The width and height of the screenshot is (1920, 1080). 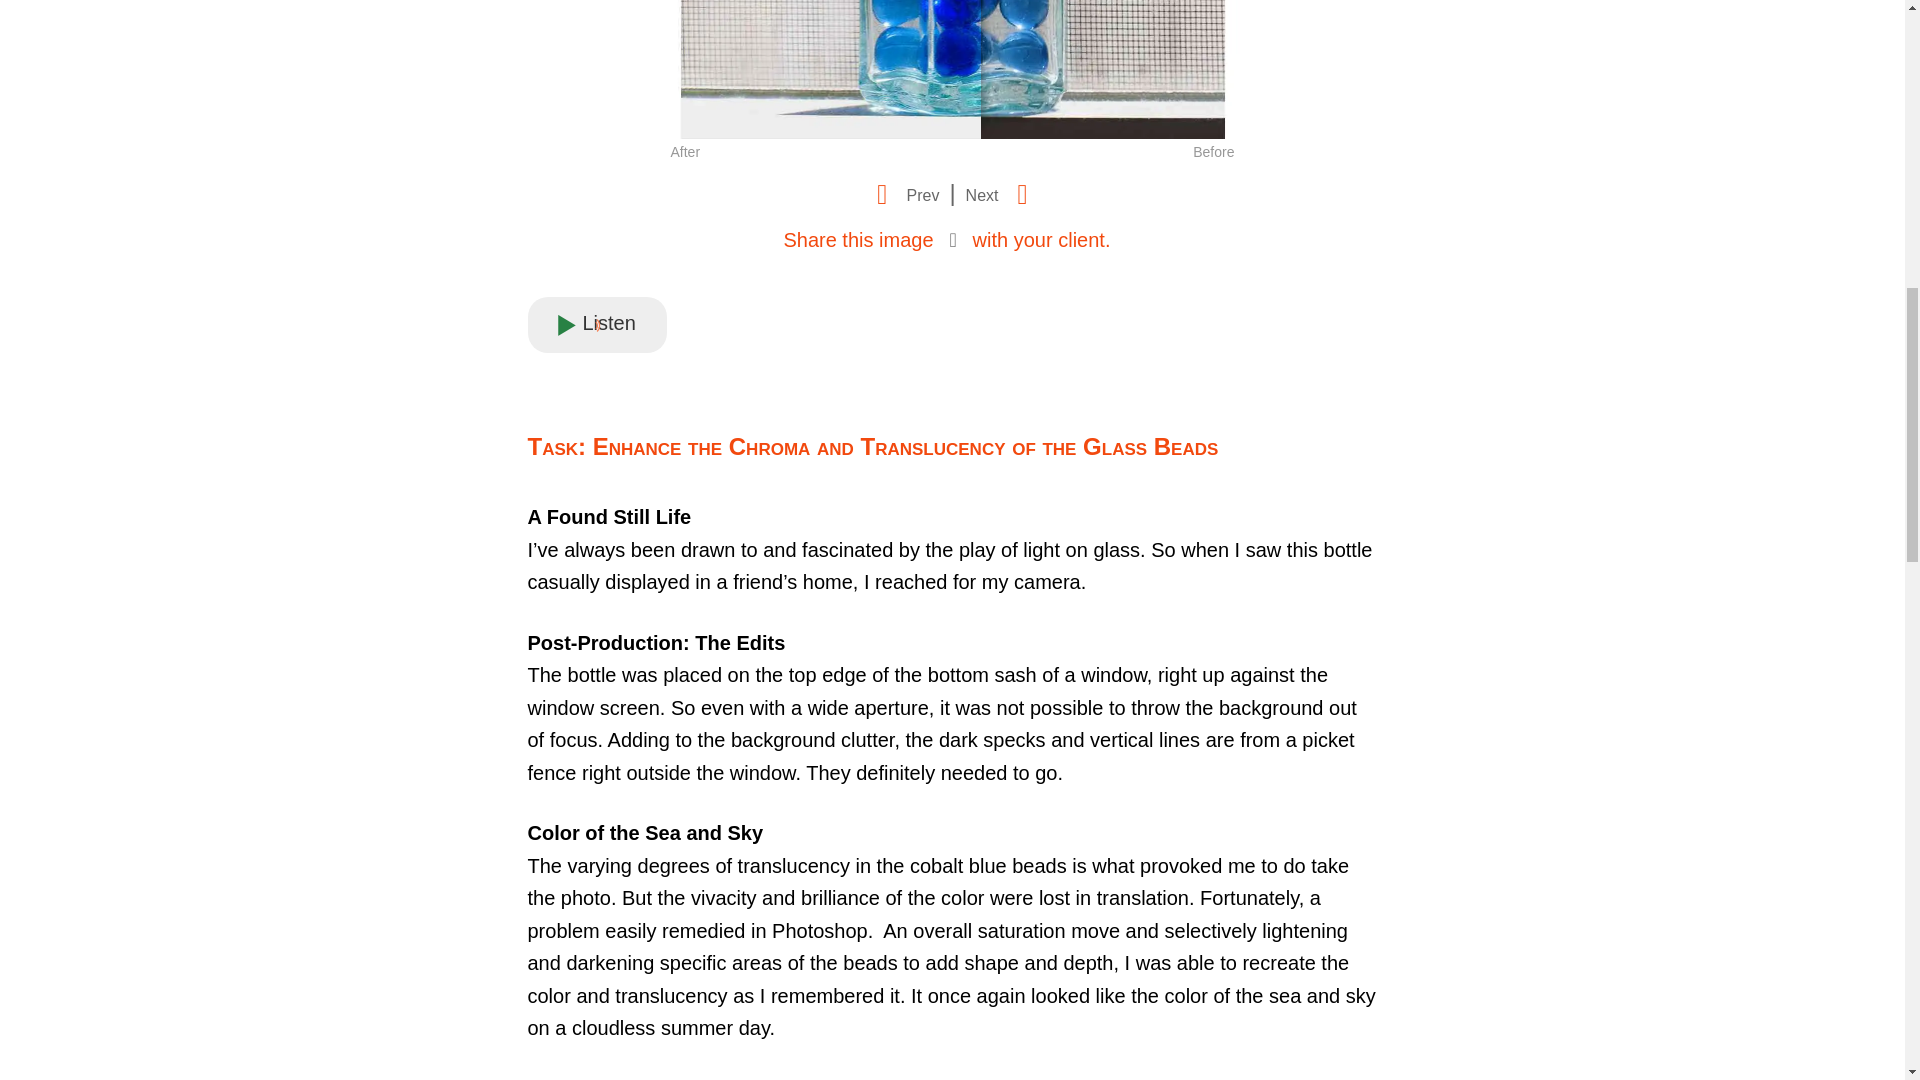 I want to click on Next, so click(x=1004, y=194).